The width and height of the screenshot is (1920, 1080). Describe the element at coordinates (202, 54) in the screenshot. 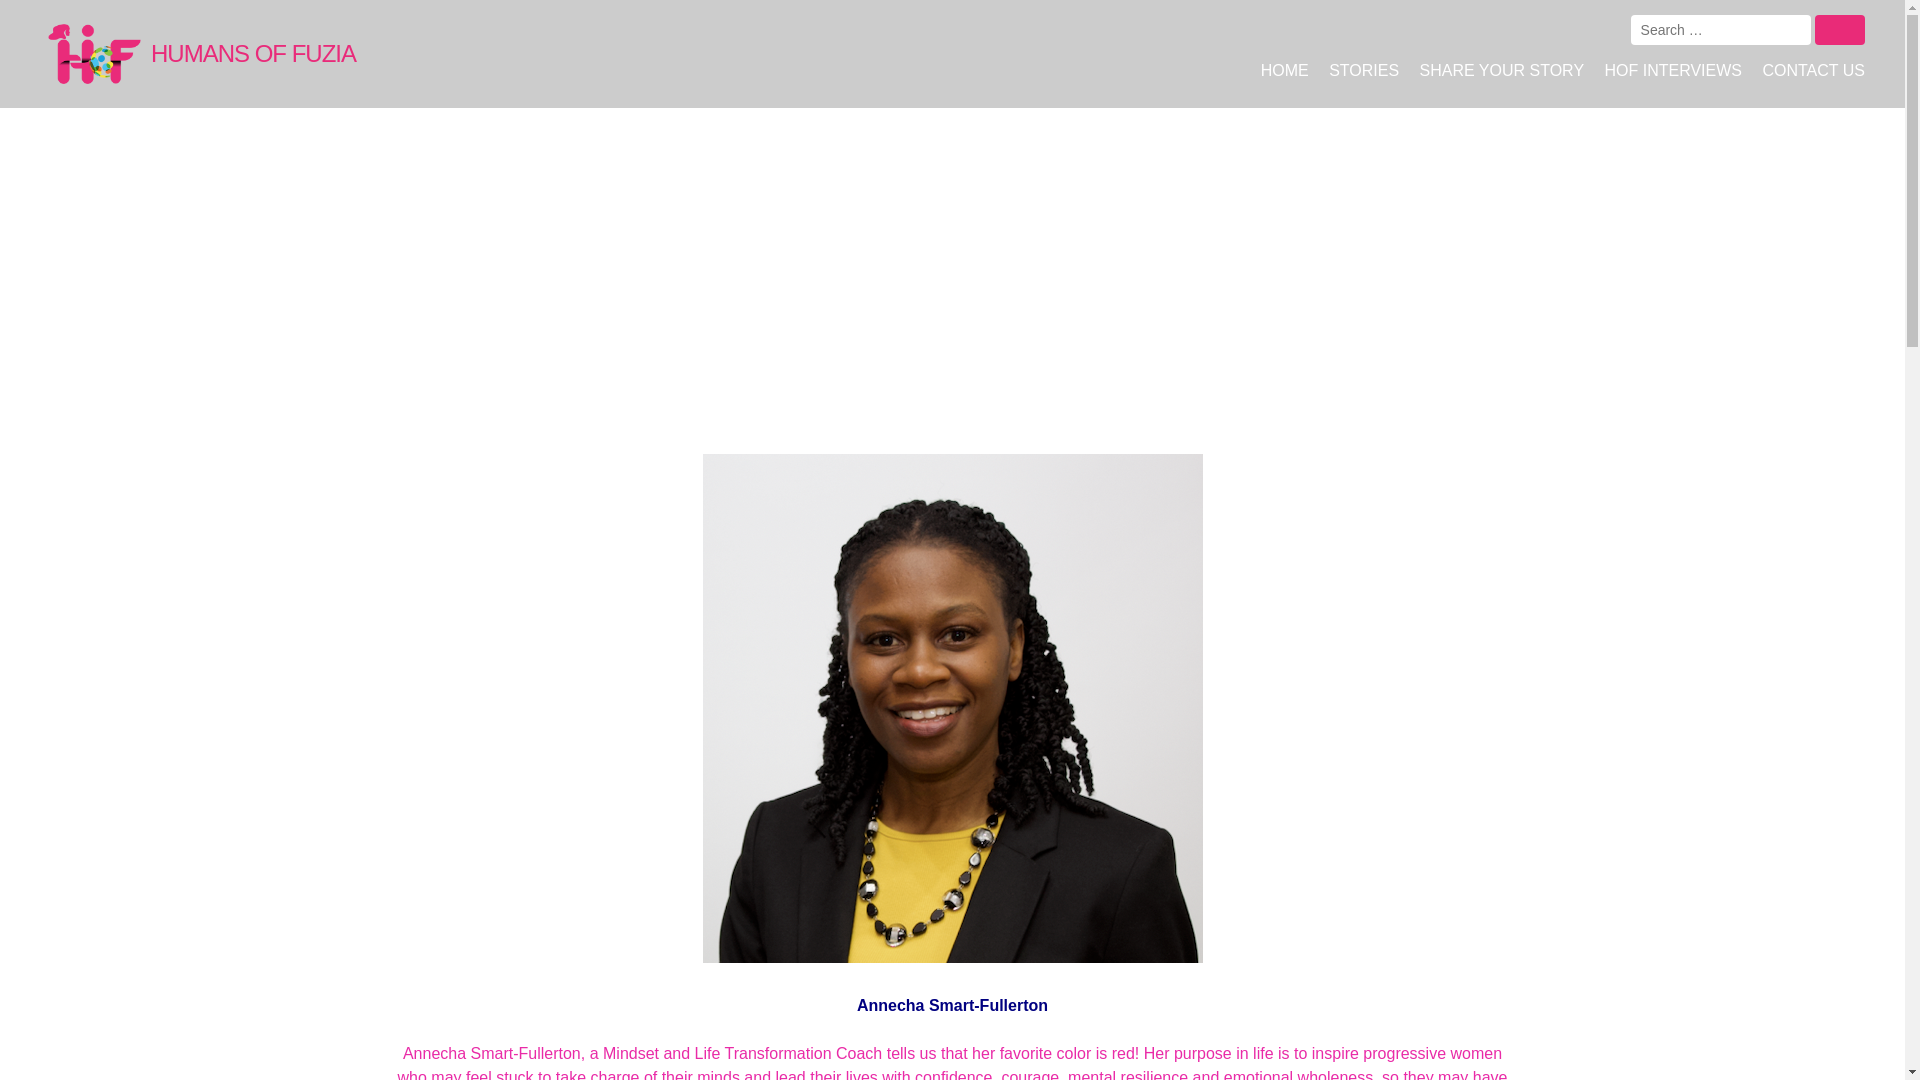

I see `HUMANS OF FUZIA` at that location.